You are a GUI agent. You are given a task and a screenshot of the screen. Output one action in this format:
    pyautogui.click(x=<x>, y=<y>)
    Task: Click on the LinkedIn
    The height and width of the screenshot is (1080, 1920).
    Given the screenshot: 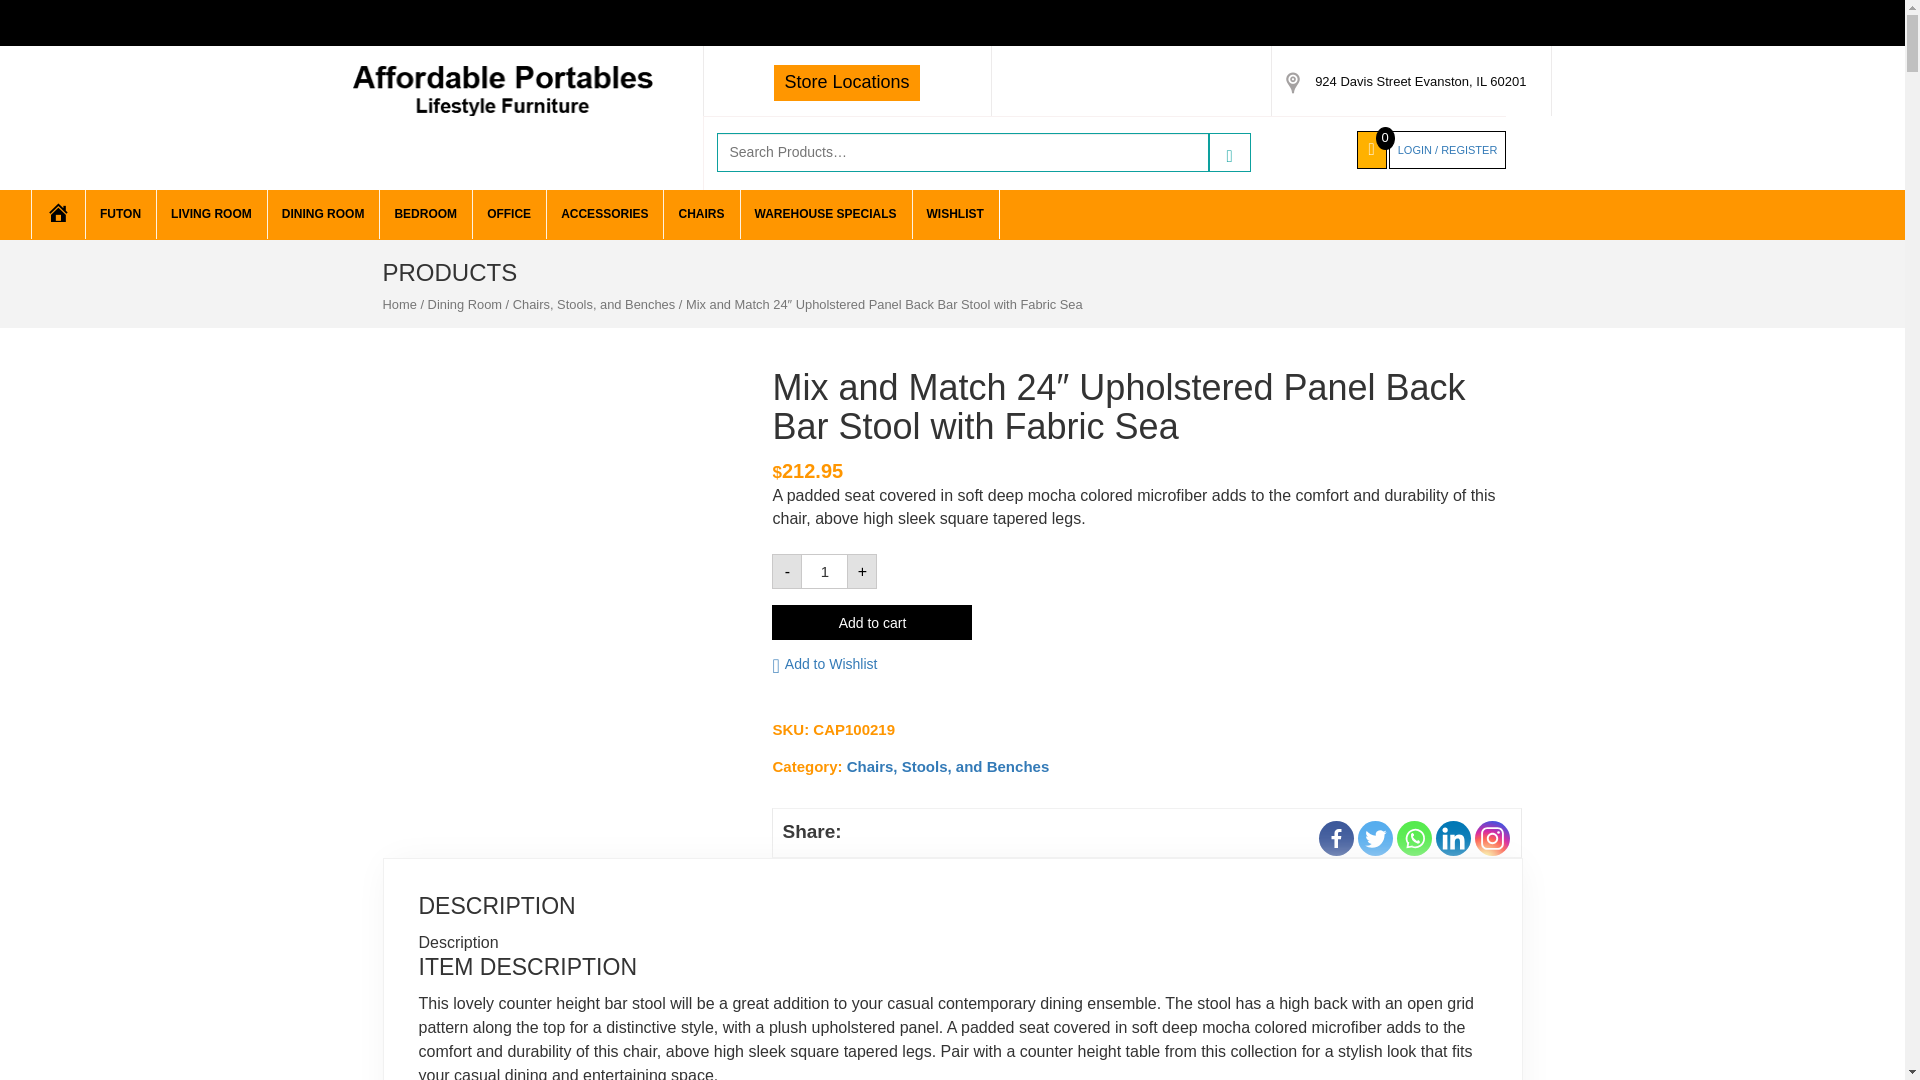 What is the action you would take?
    pyautogui.click(x=1453, y=838)
    